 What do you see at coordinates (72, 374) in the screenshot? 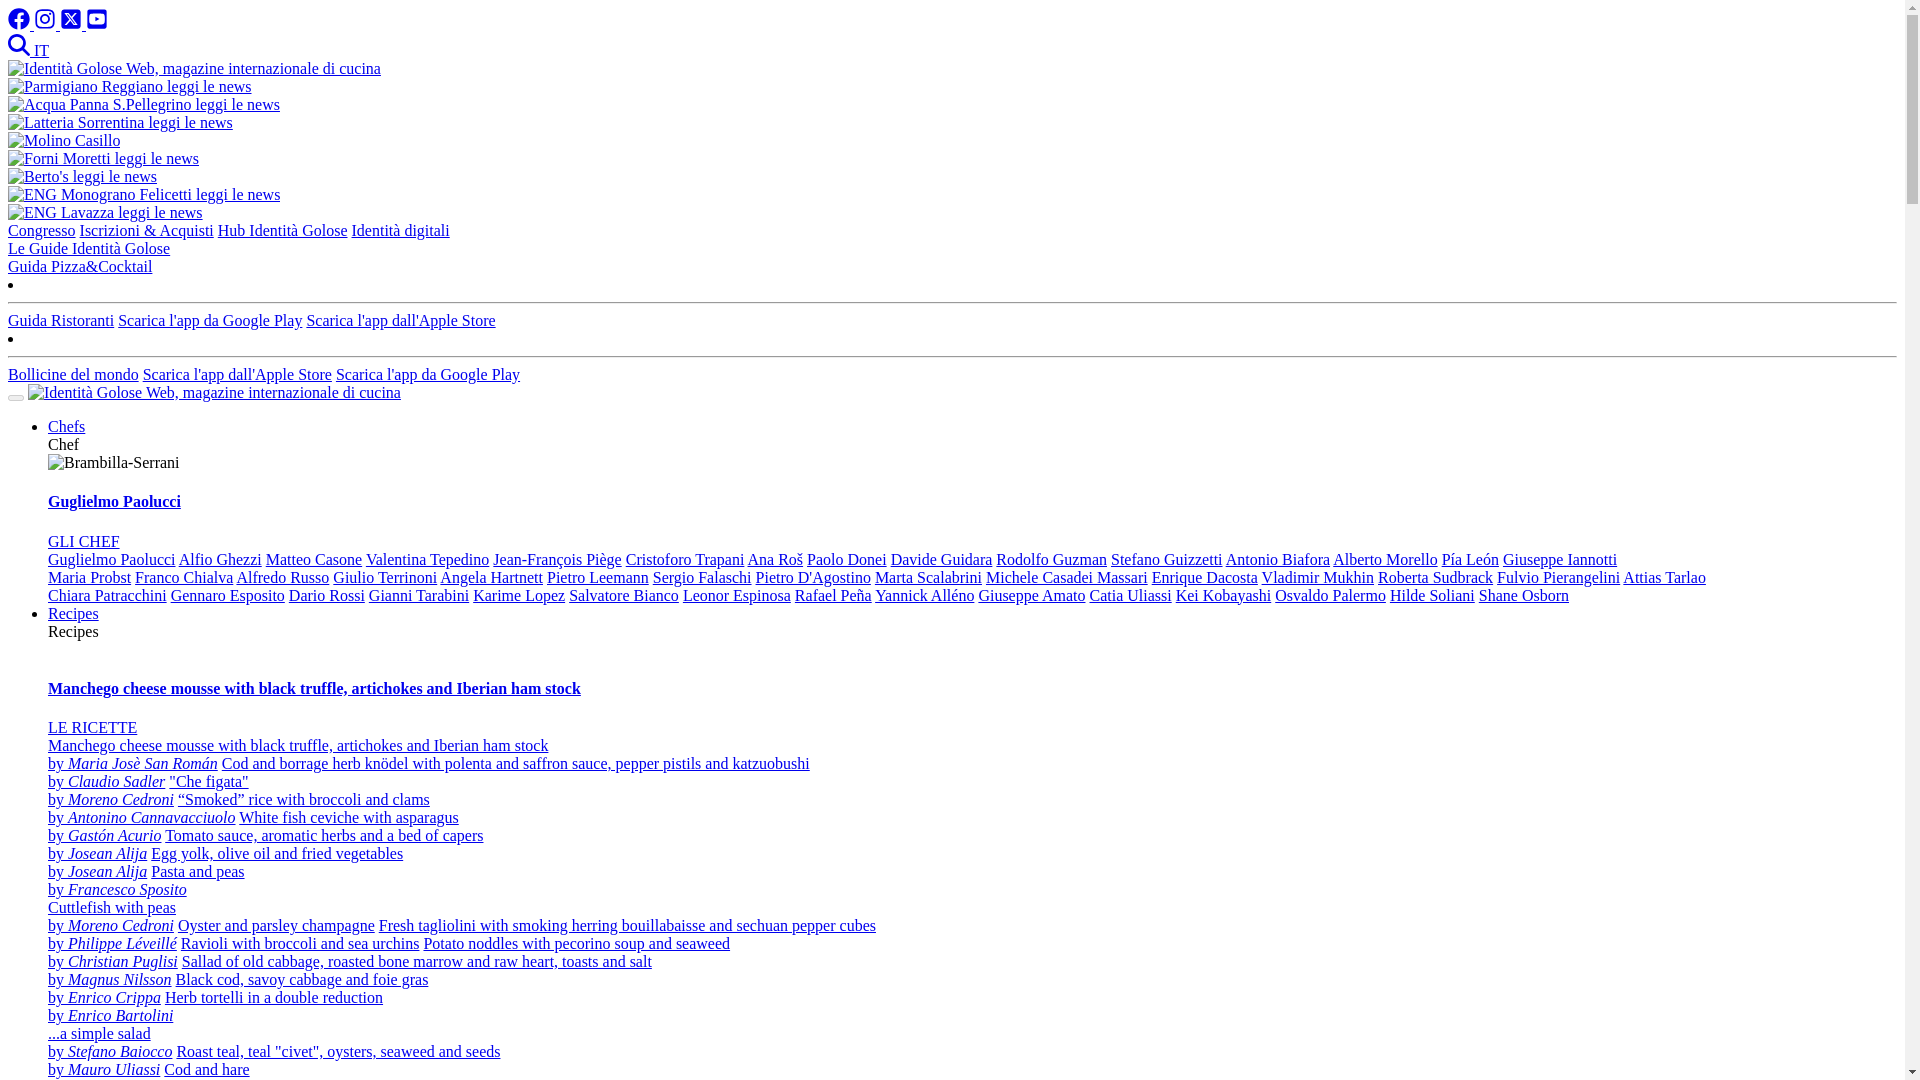
I see `App Bollicine del mondo` at bounding box center [72, 374].